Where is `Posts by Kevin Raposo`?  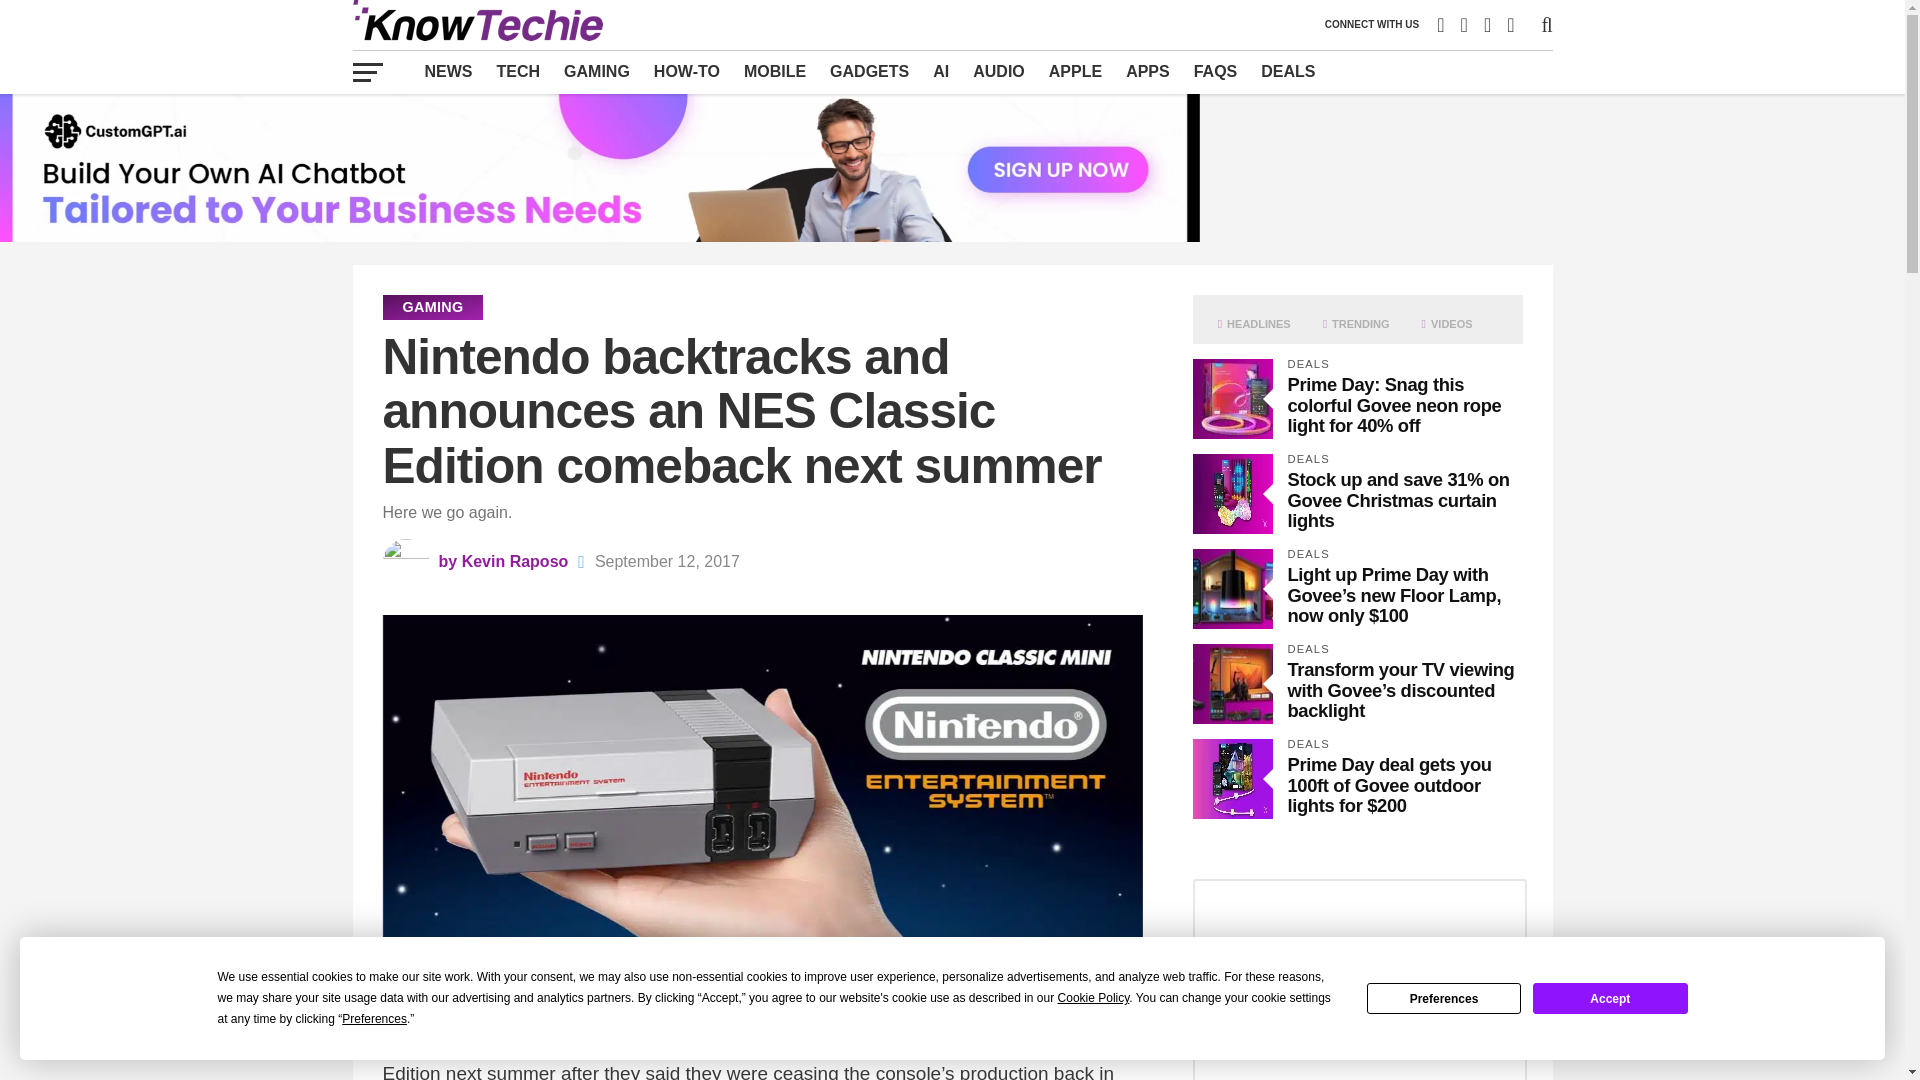 Posts by Kevin Raposo is located at coordinates (515, 561).